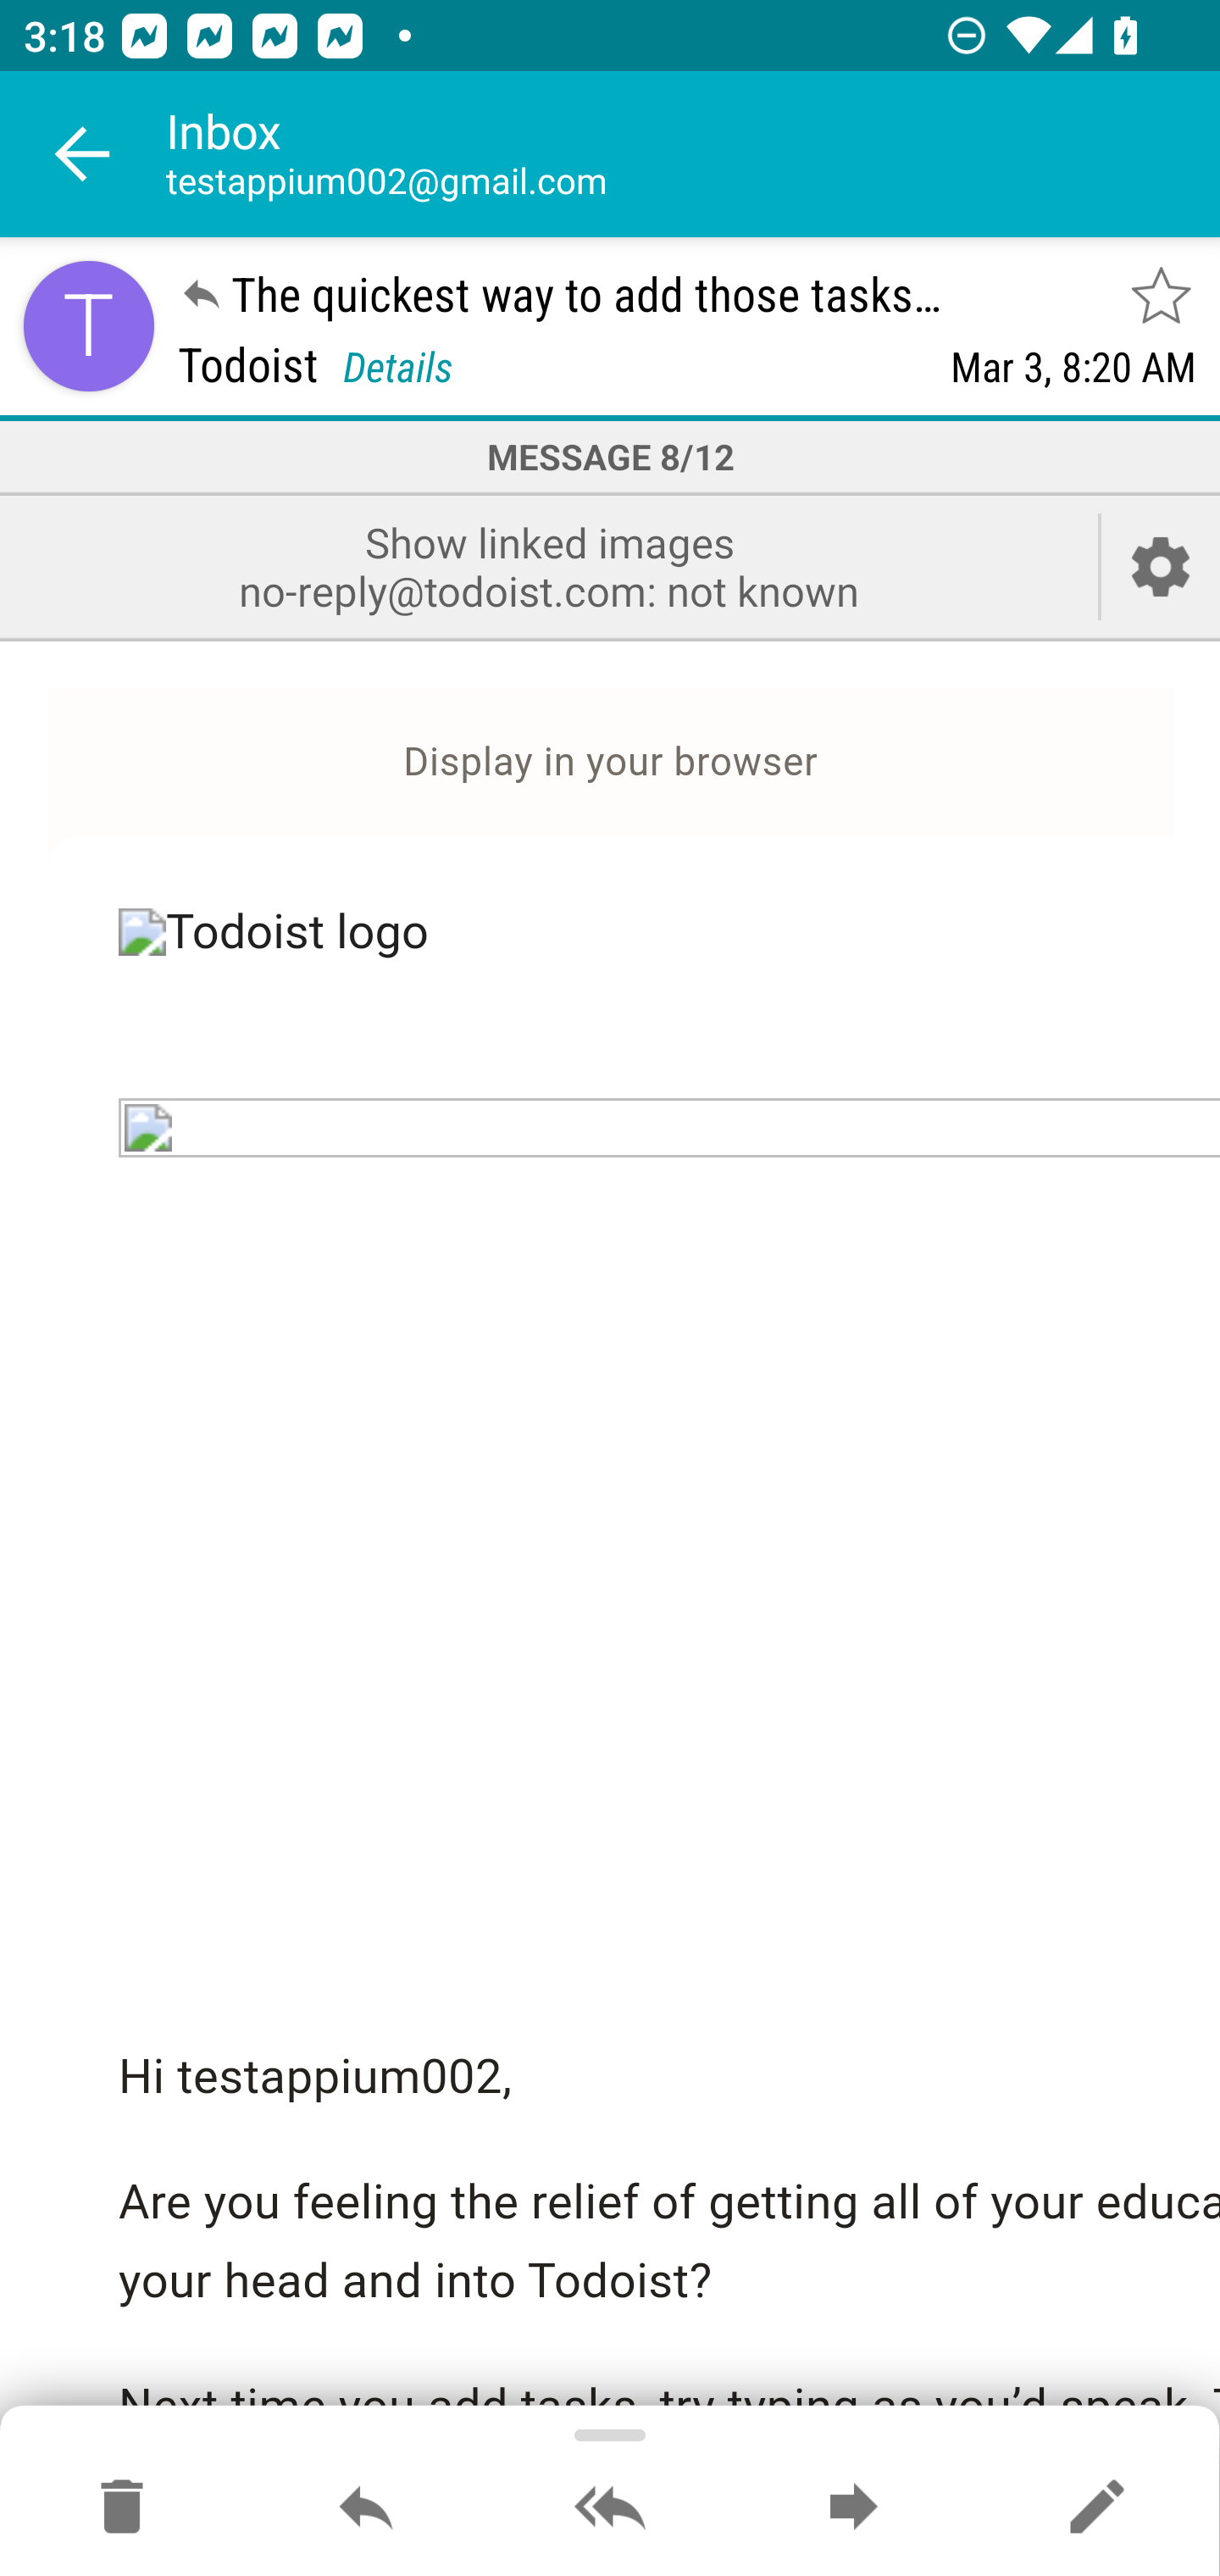  Describe the element at coordinates (693, 154) in the screenshot. I see `Inbox testappium002@gmail.com` at that location.